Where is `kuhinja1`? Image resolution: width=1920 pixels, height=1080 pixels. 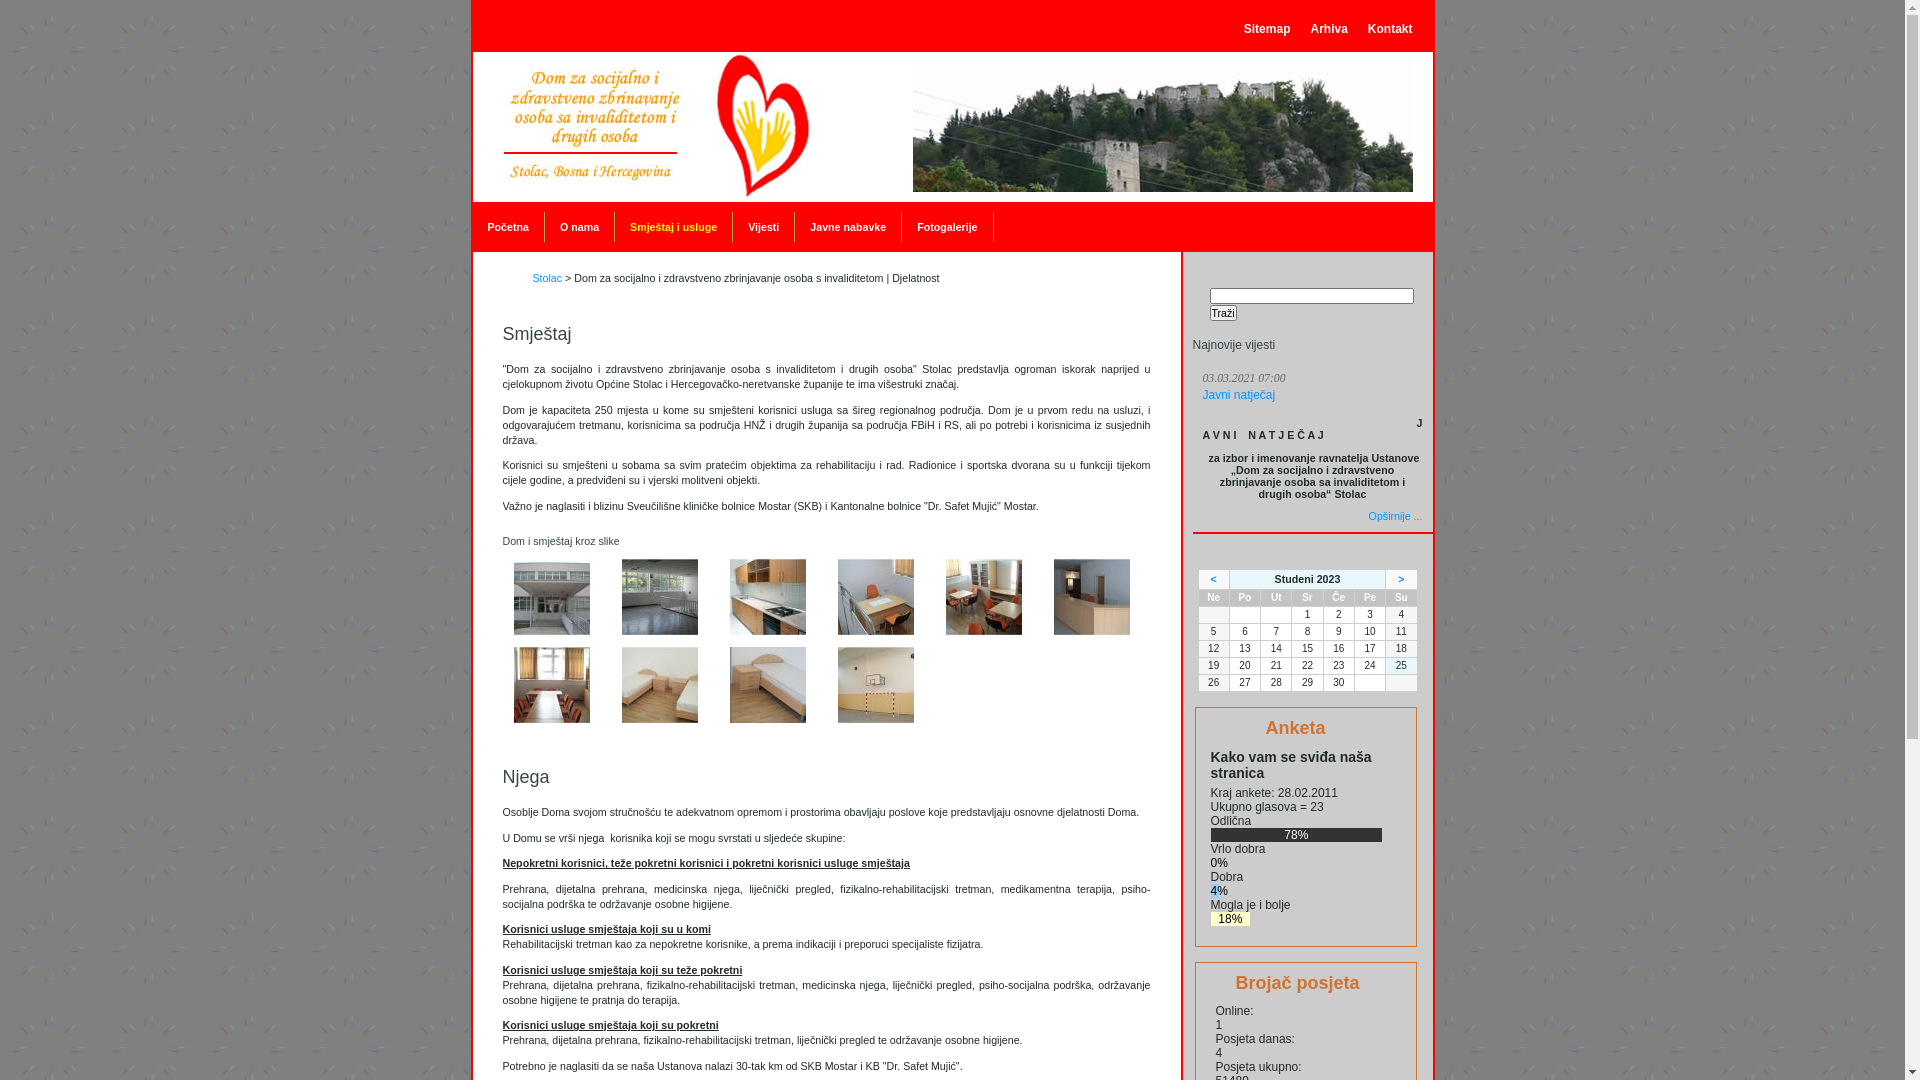
kuhinja1 is located at coordinates (768, 631).